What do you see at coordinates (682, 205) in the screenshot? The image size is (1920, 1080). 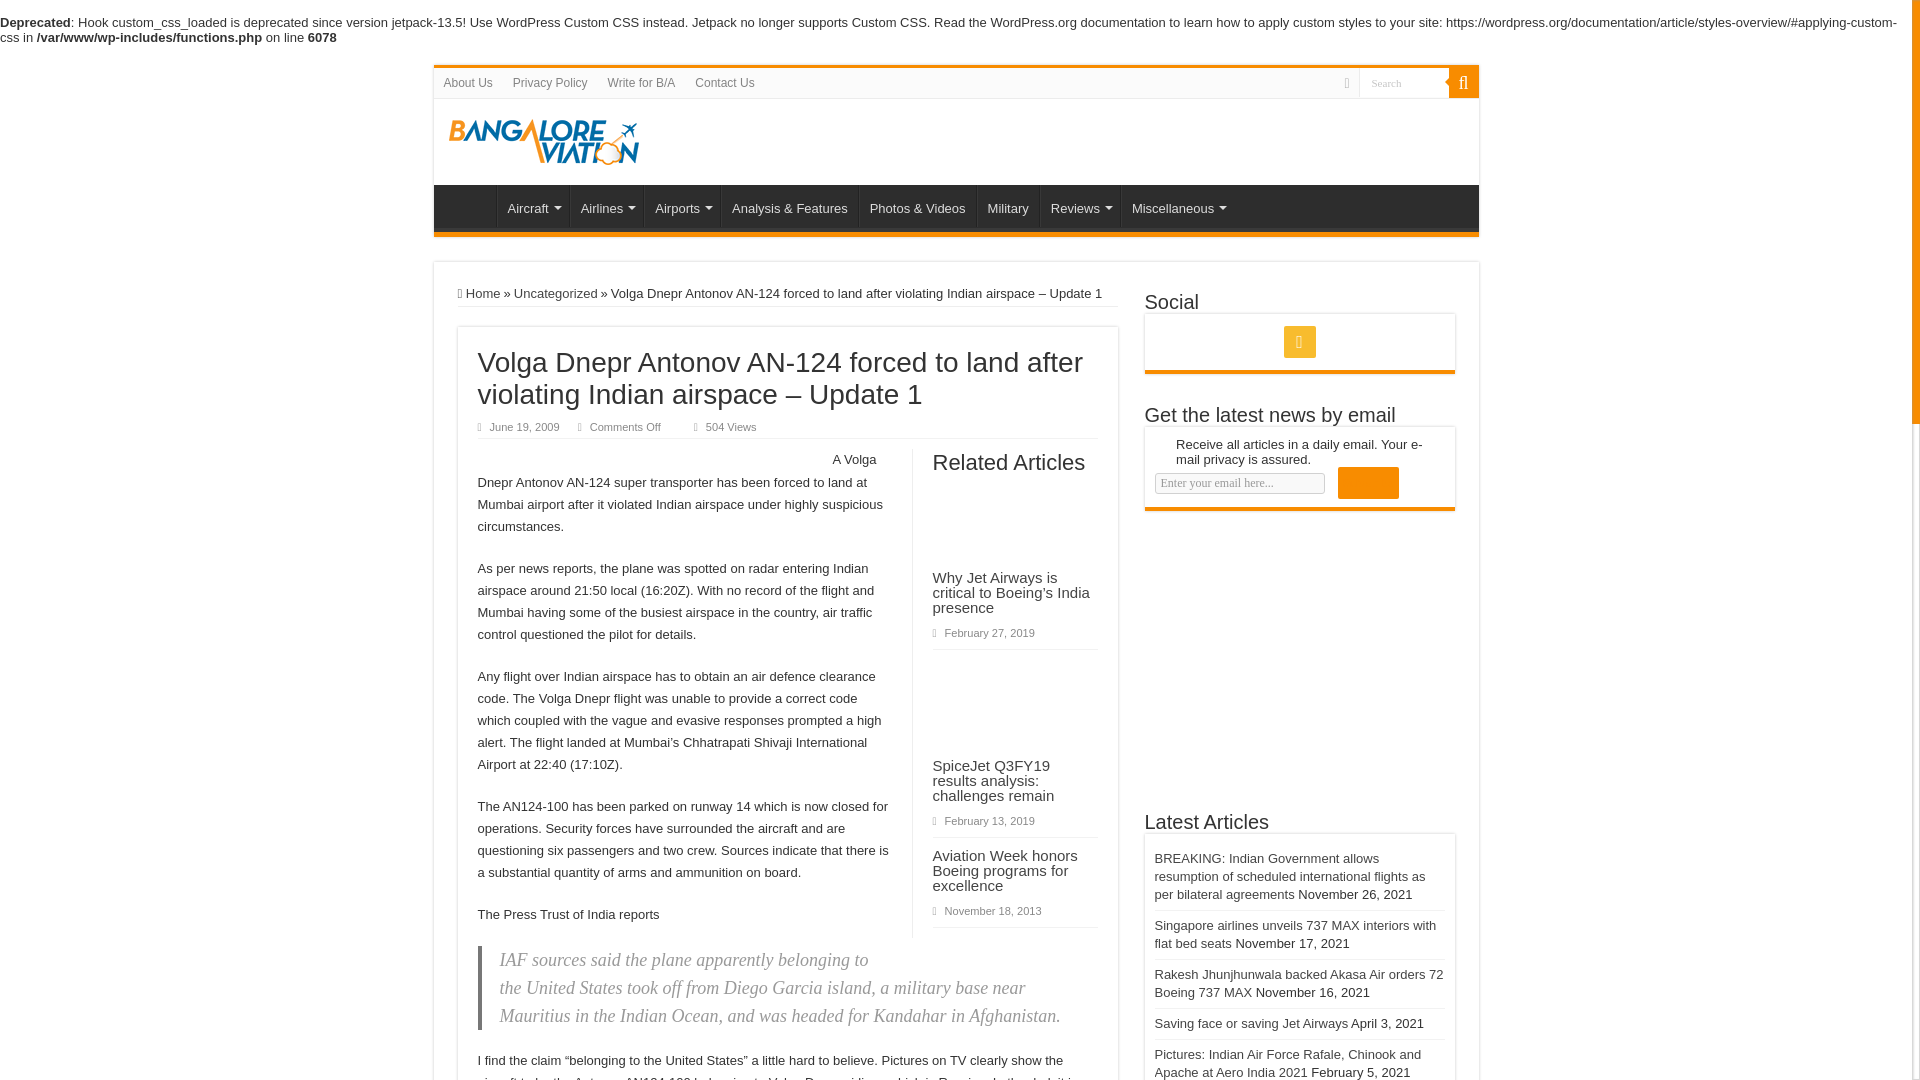 I see `Airports` at bounding box center [682, 205].